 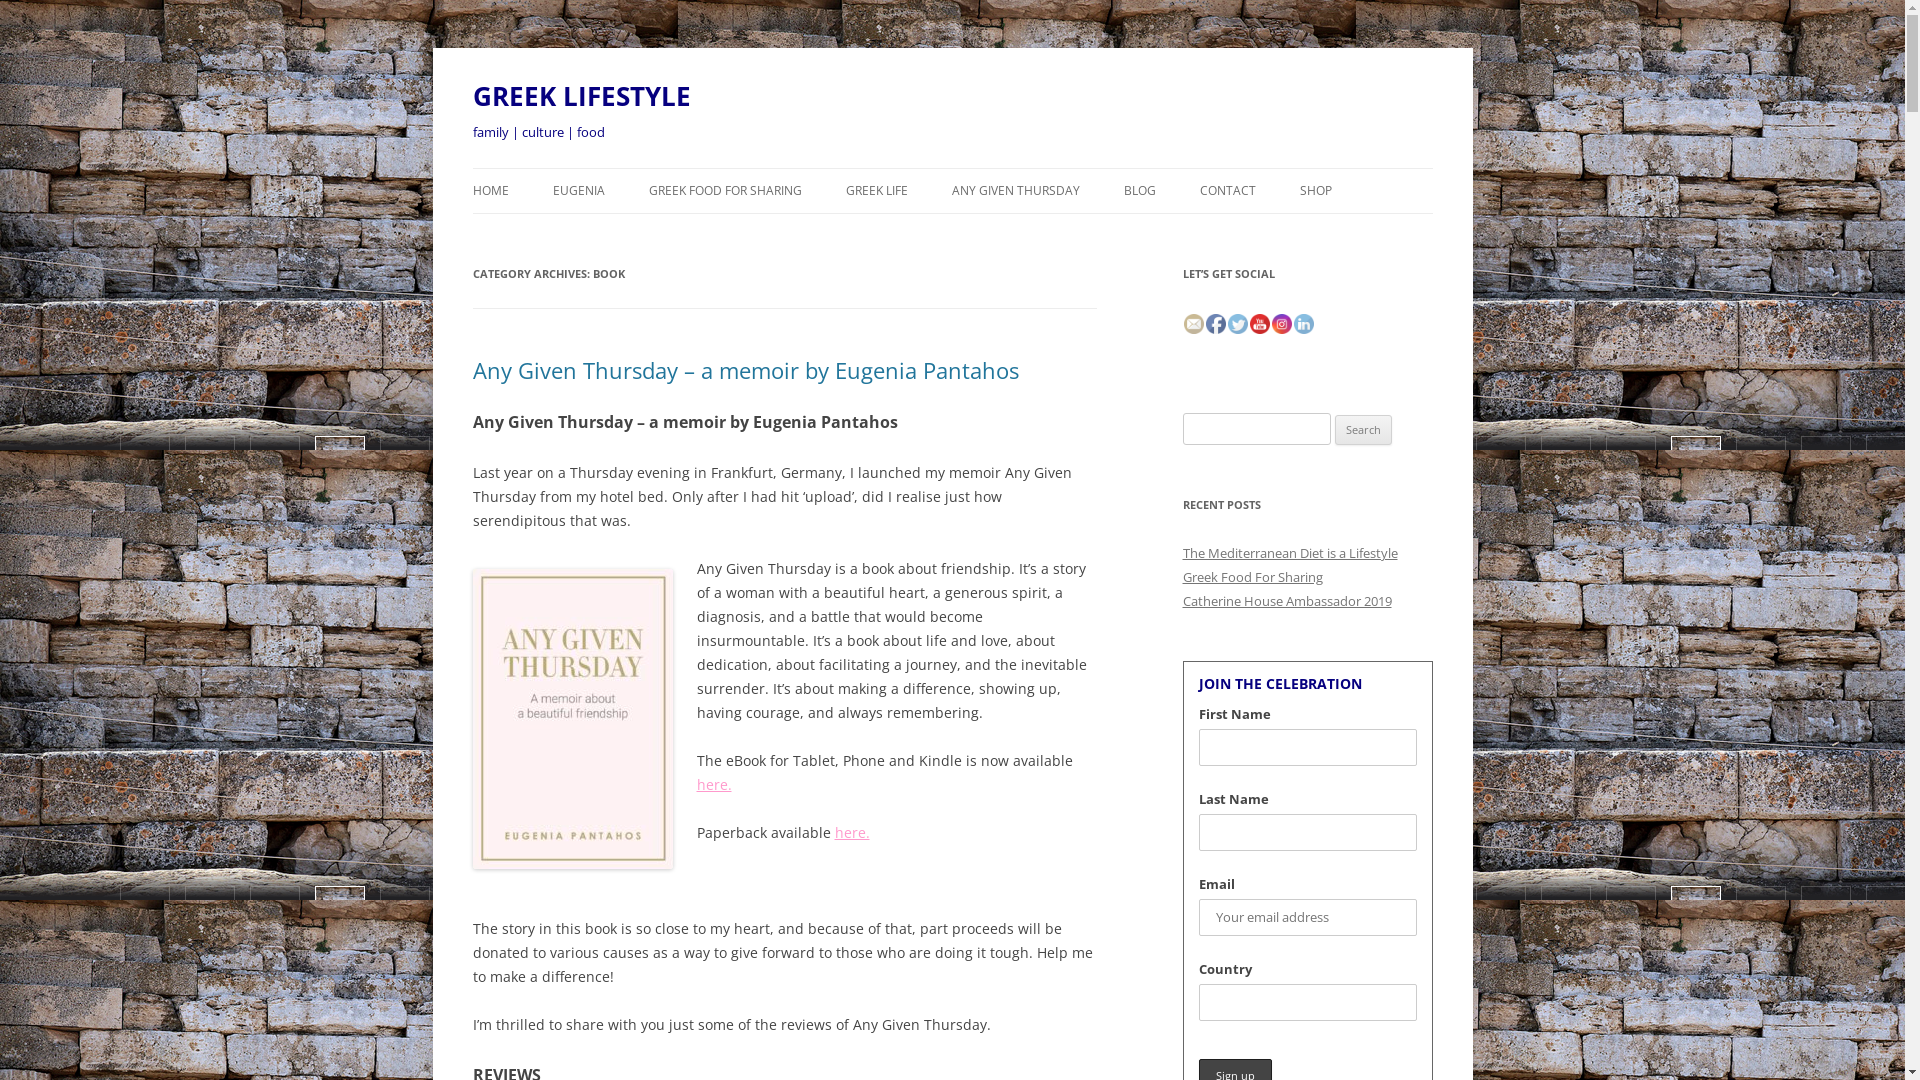 What do you see at coordinates (1228, 191) in the screenshot?
I see `CONTACT` at bounding box center [1228, 191].